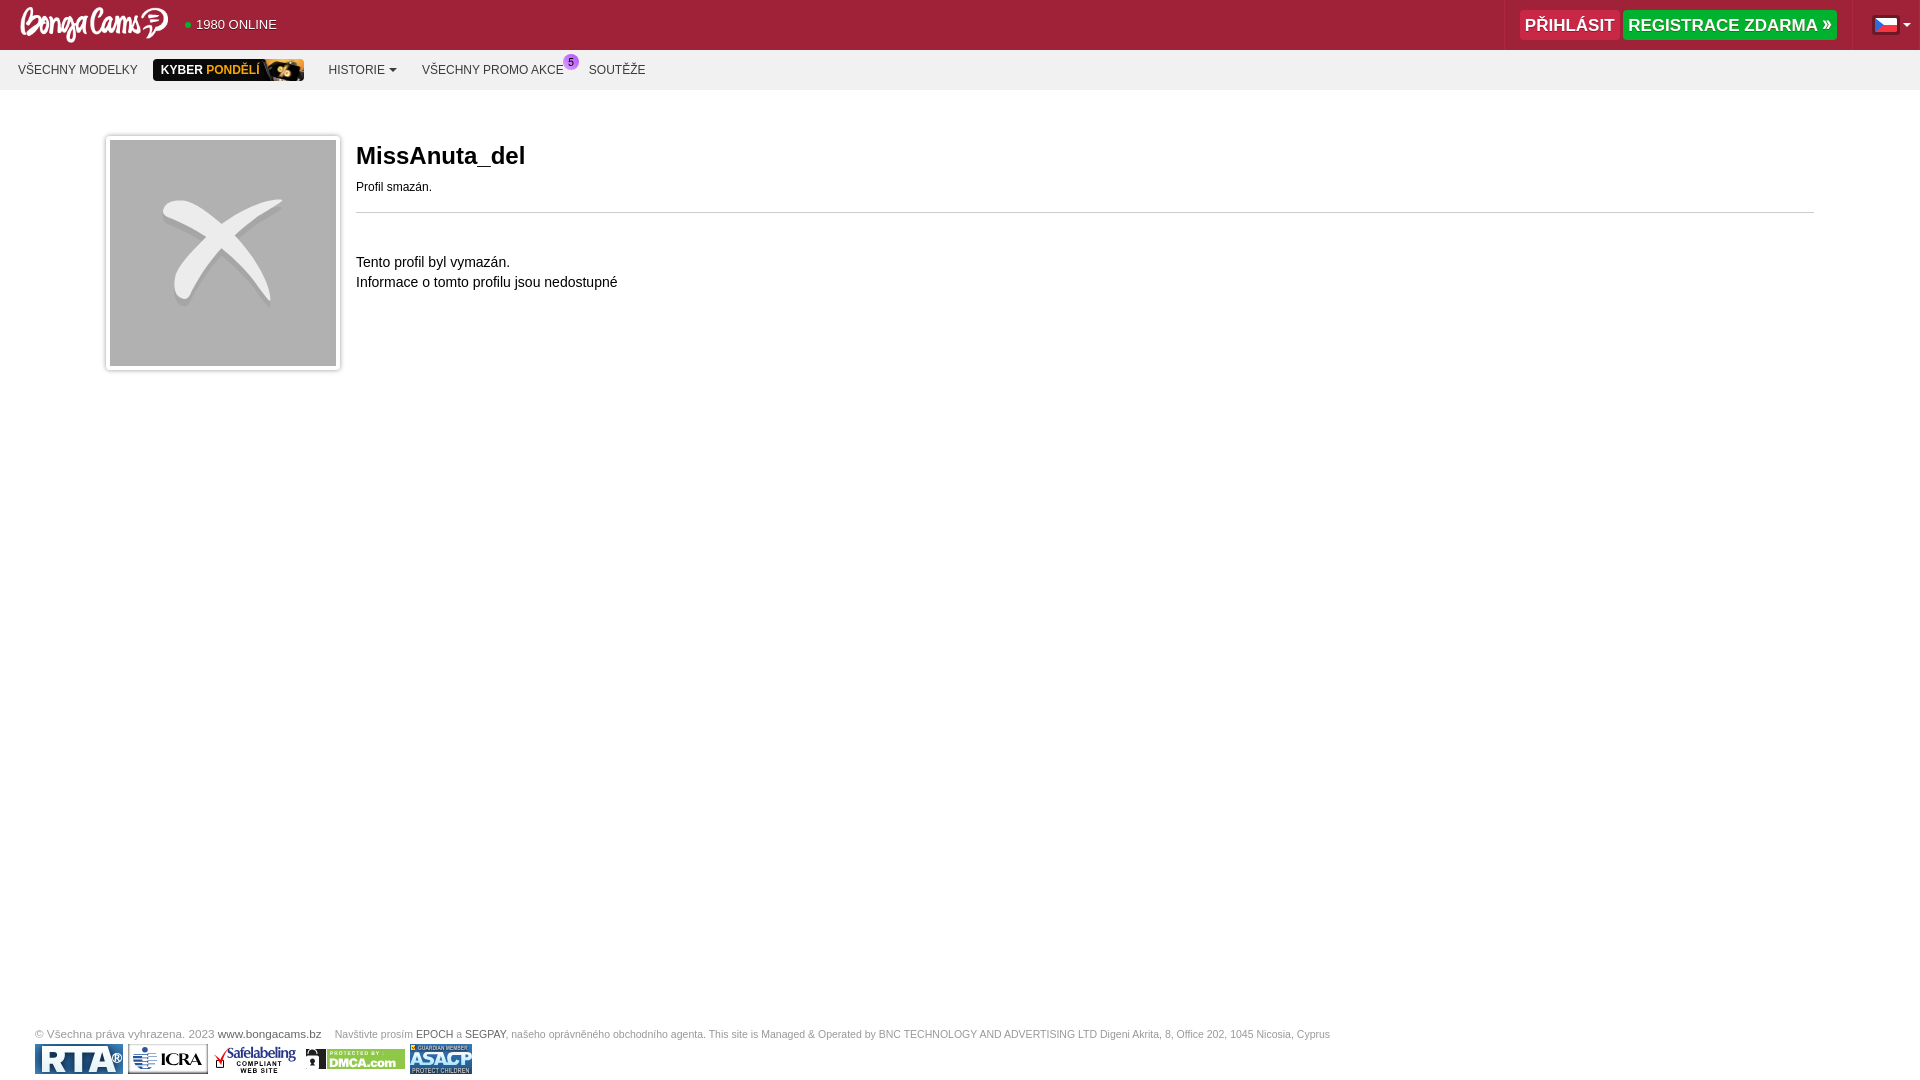  What do you see at coordinates (168, 1059) in the screenshot?
I see `ICRA` at bounding box center [168, 1059].